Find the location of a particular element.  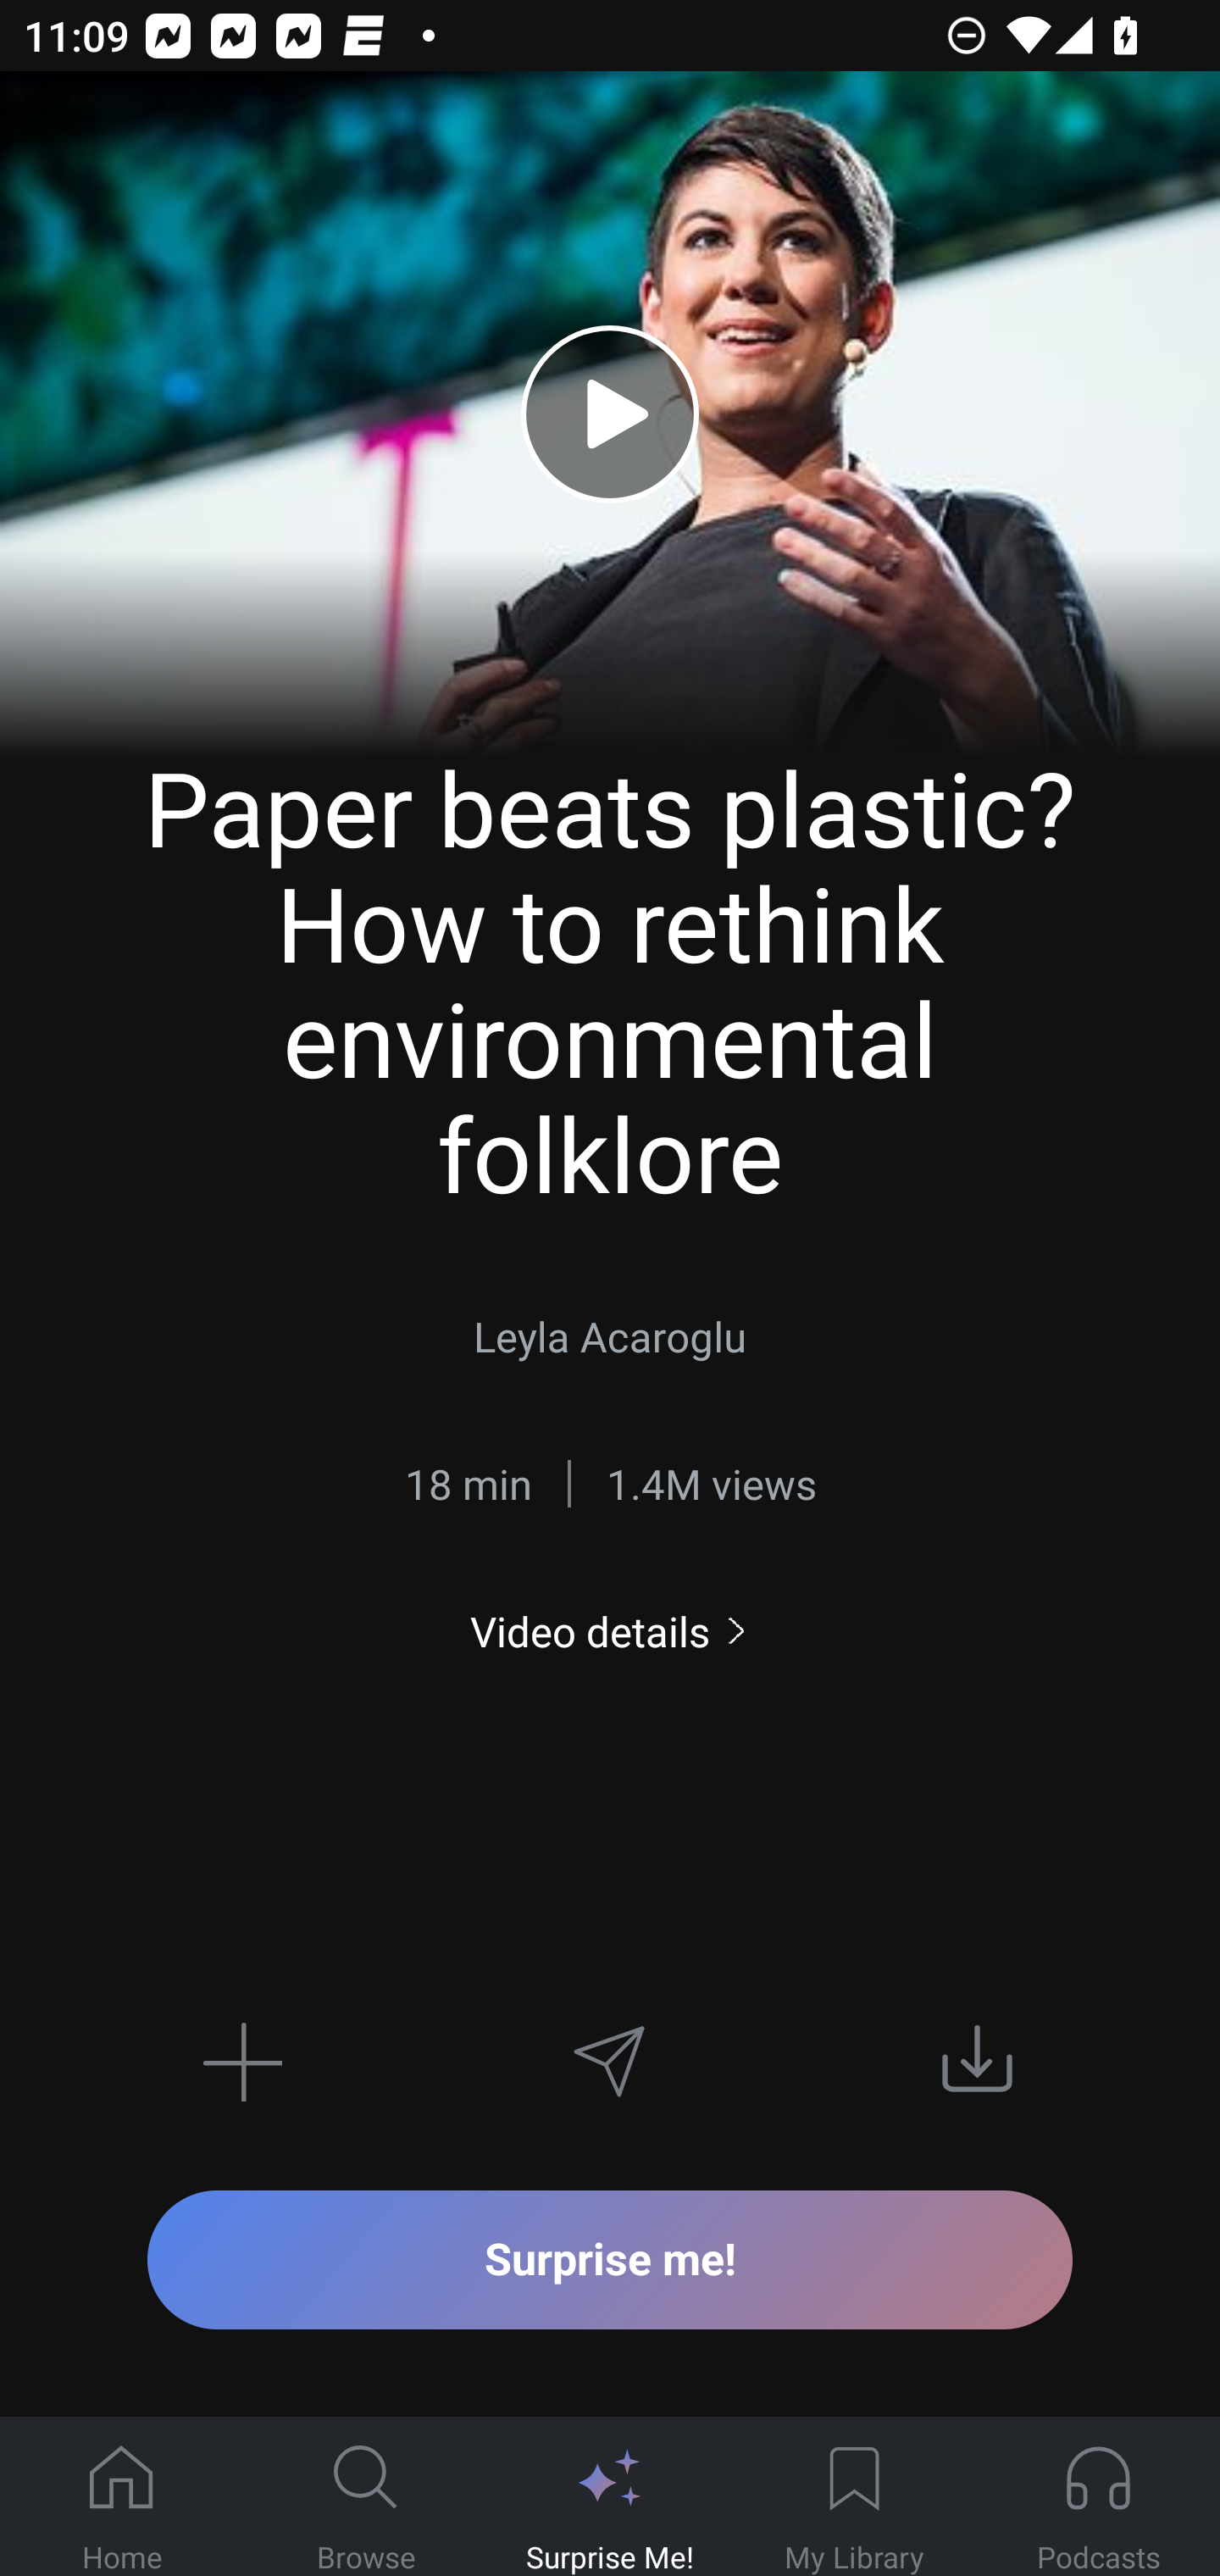

Browse is located at coordinates (366, 2497).